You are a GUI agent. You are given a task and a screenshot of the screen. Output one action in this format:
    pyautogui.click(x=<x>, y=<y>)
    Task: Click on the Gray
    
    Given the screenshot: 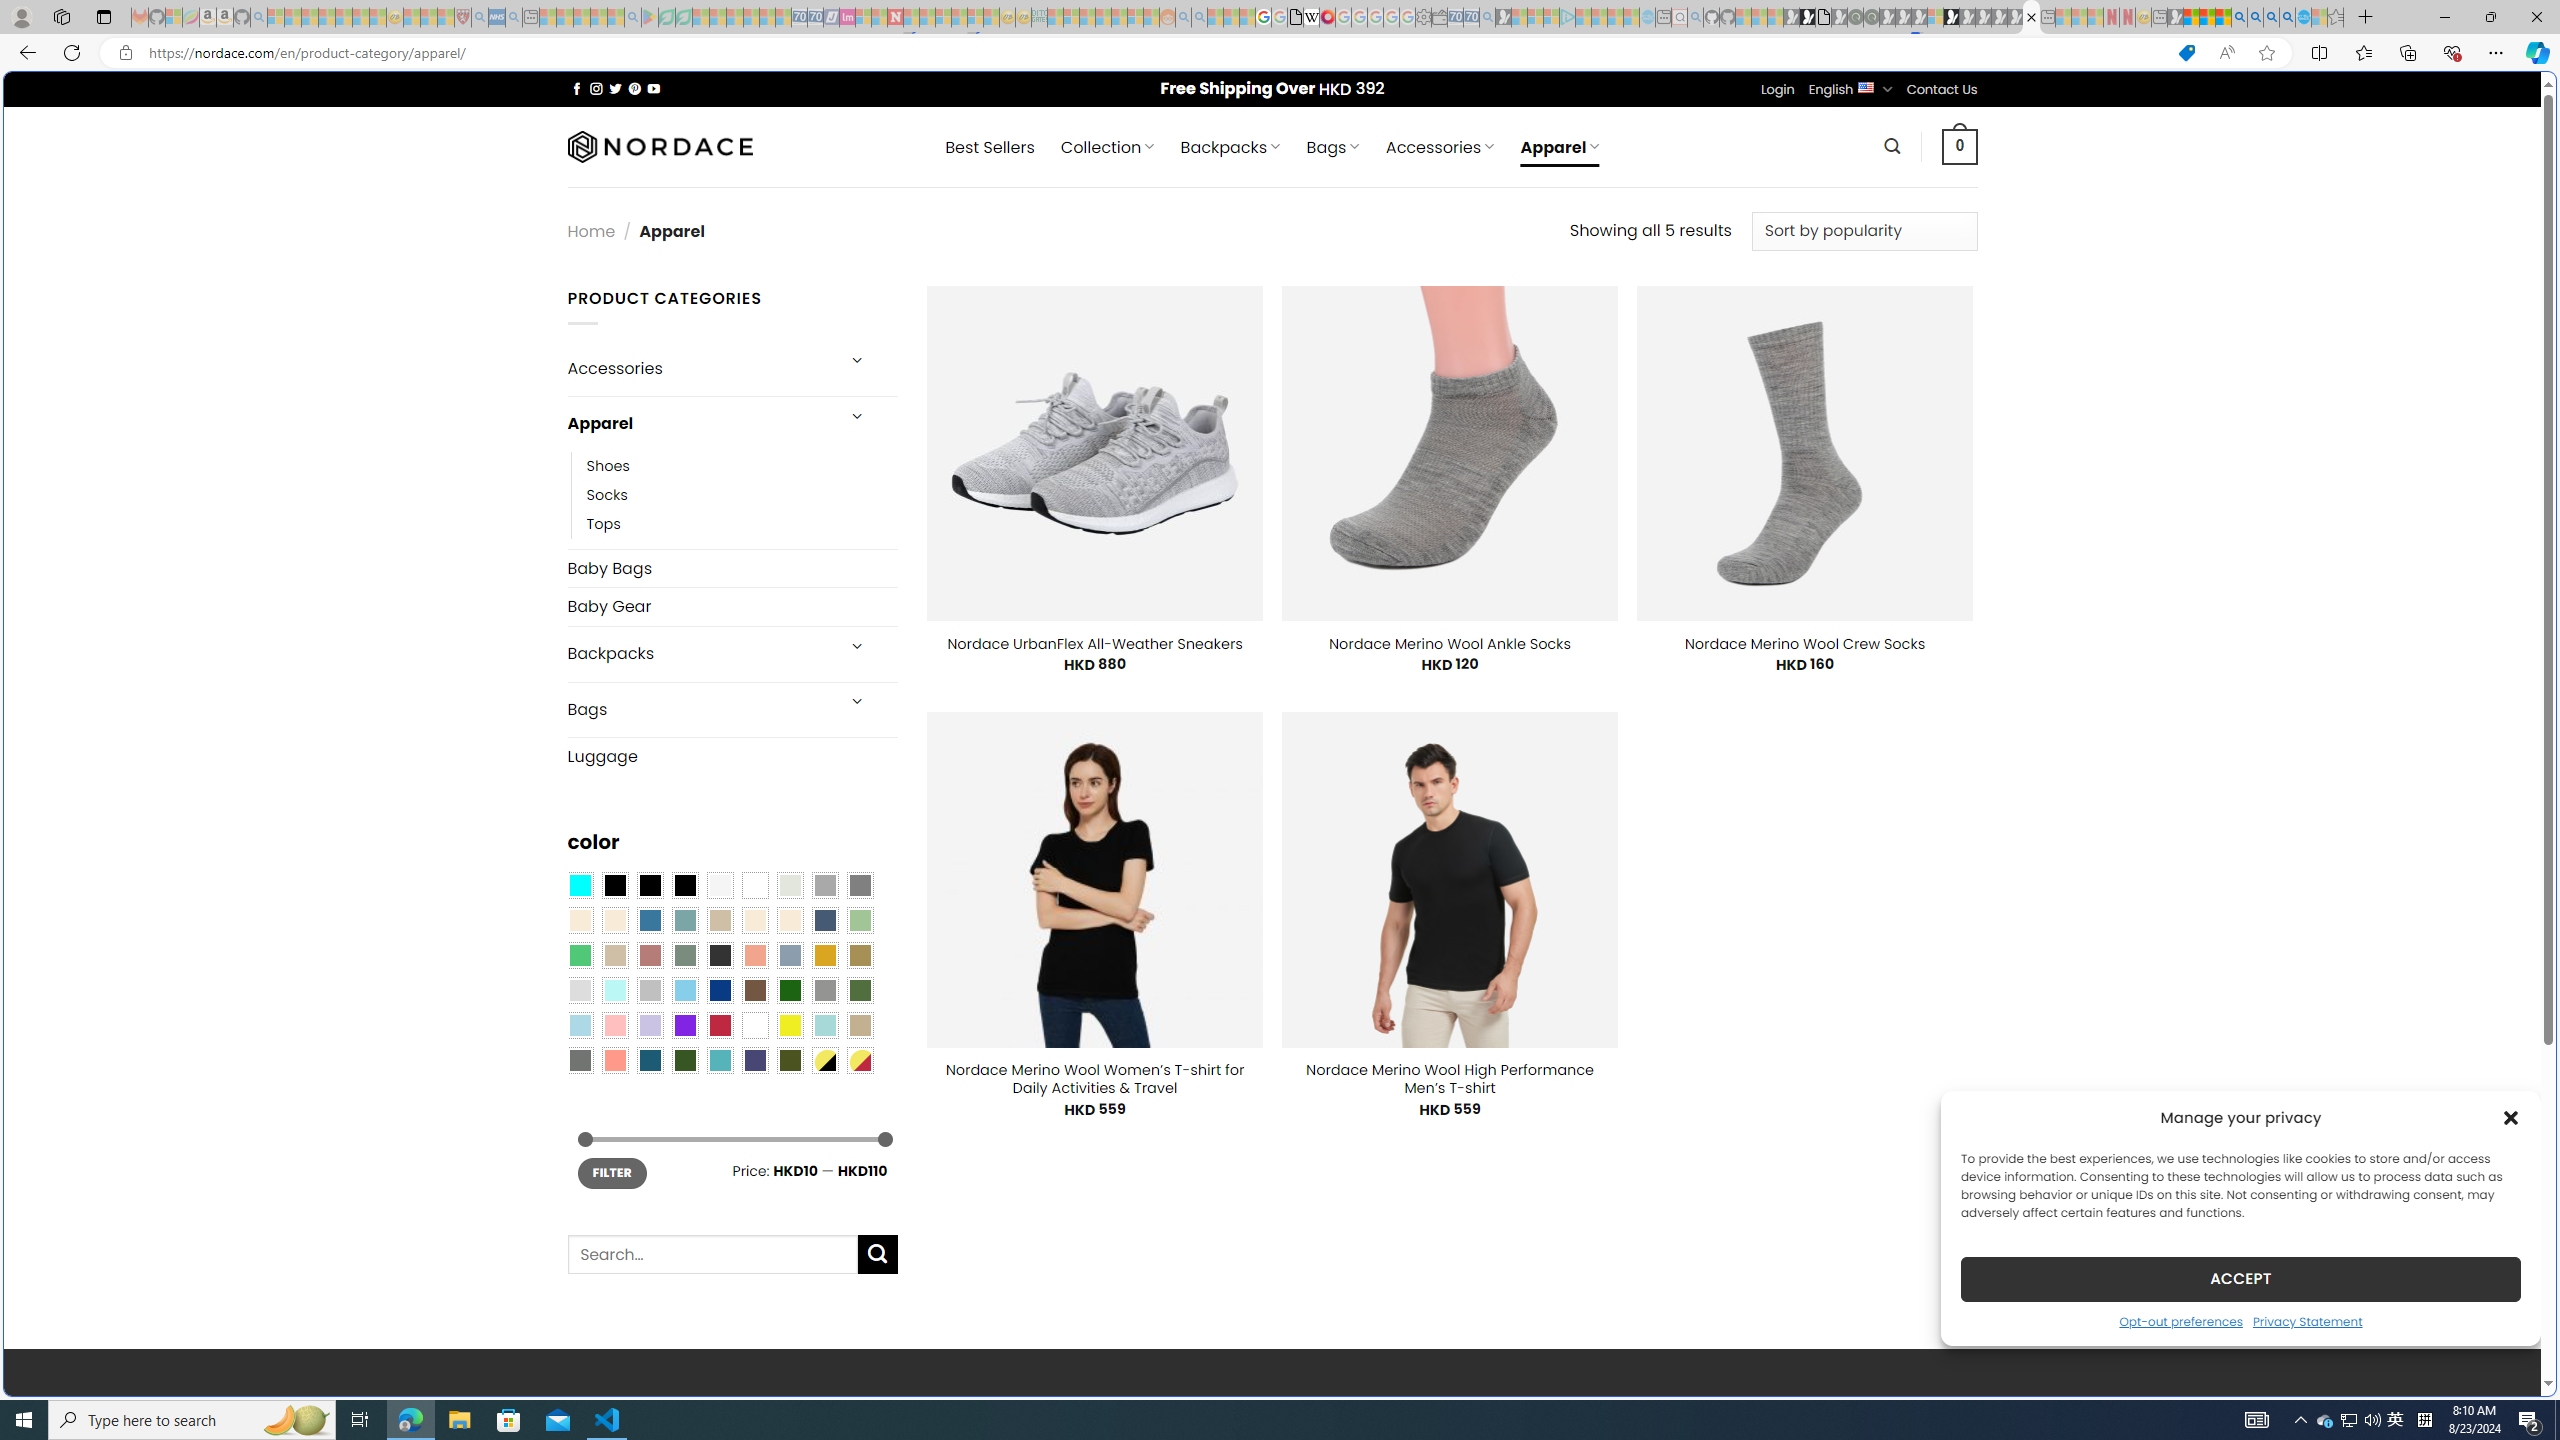 What is the action you would take?
    pyautogui.click(x=824, y=990)
    